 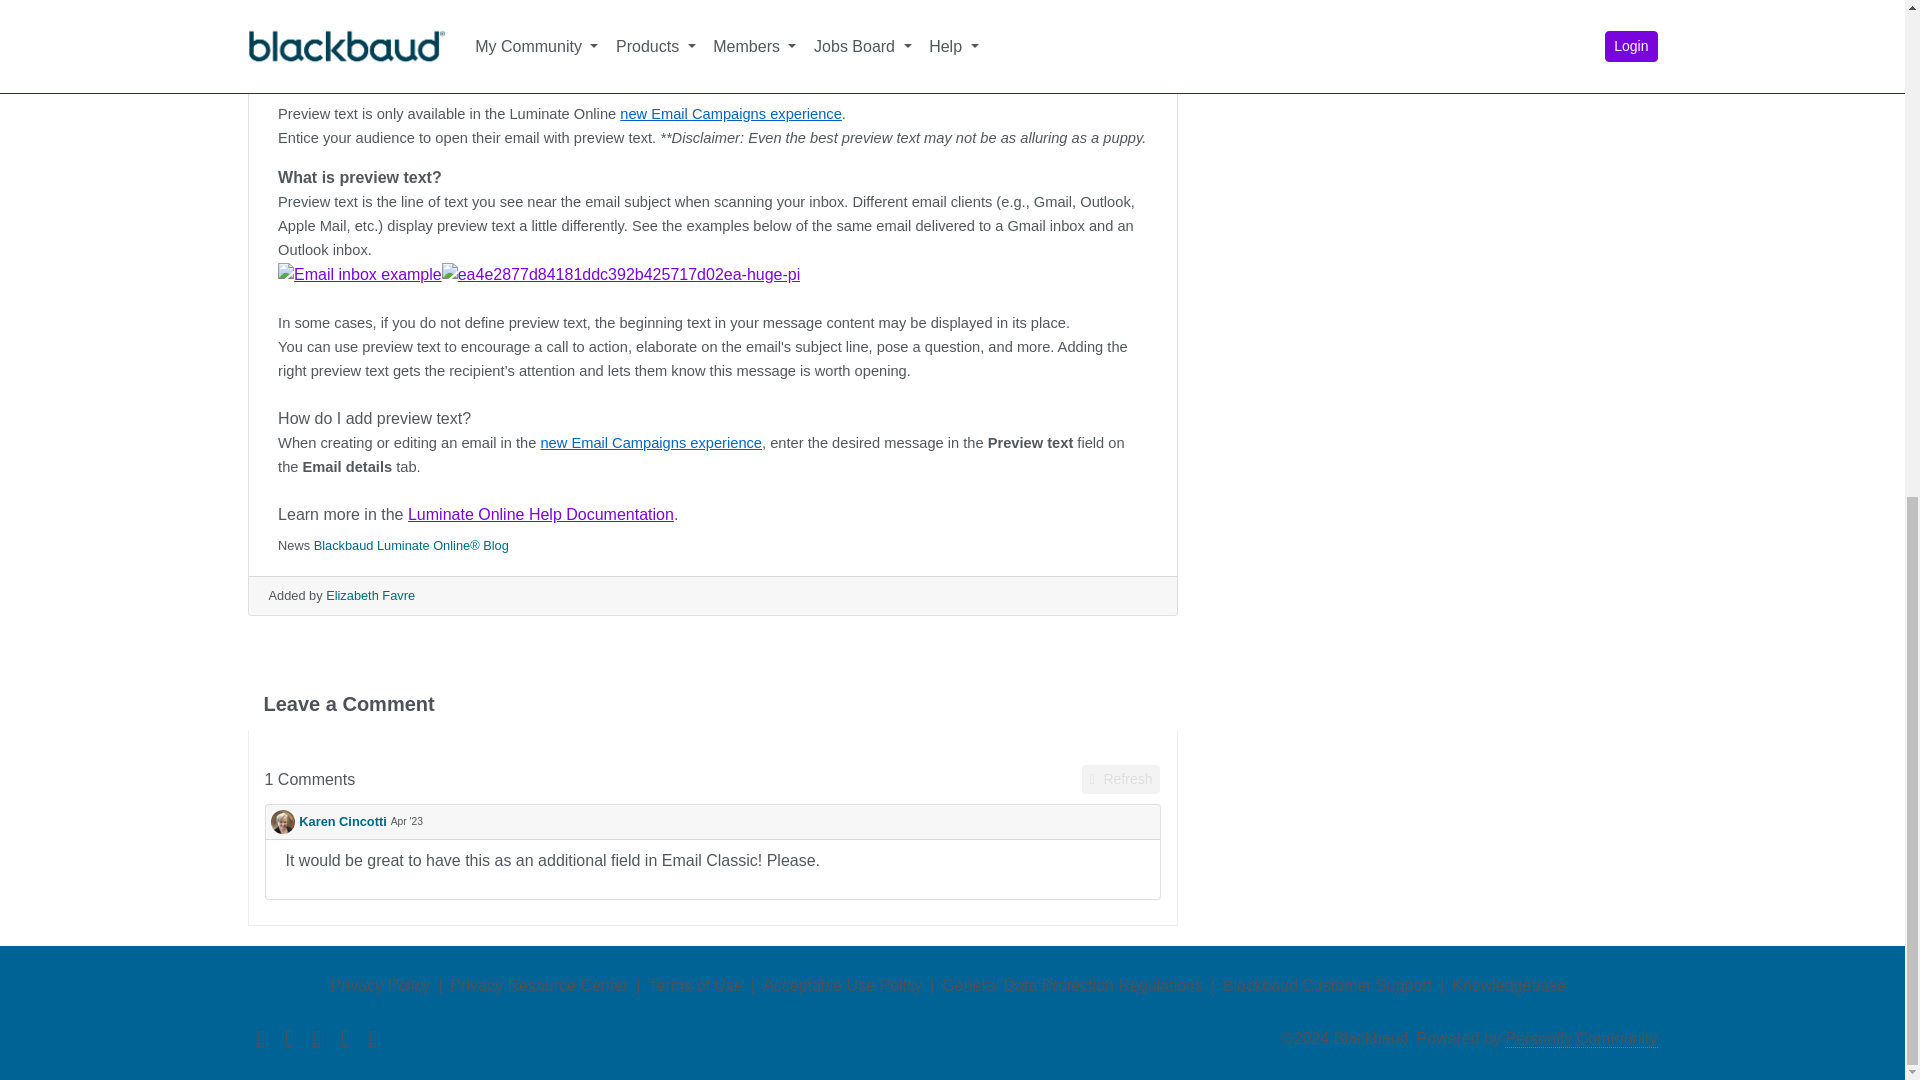 I want to click on Privacy Resource Center, so click(x=540, y=985).